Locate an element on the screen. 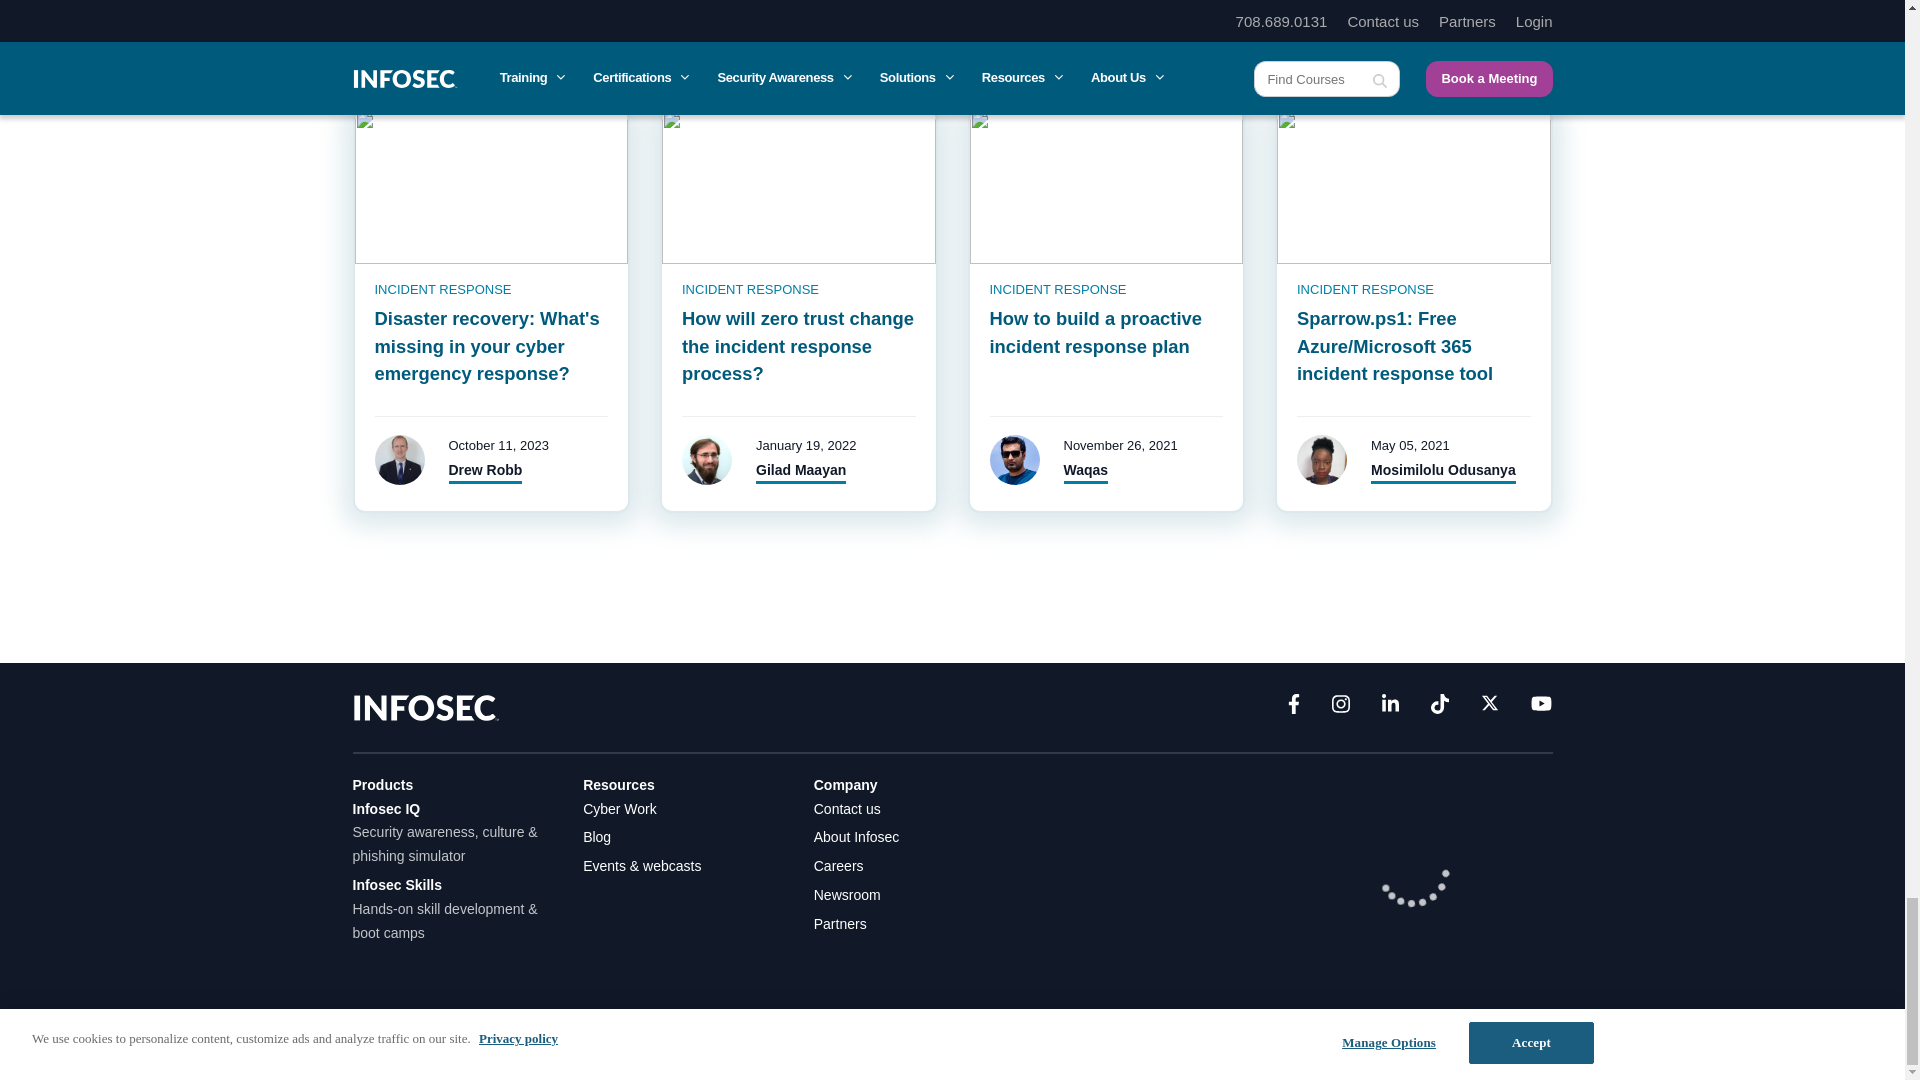 The width and height of the screenshot is (1920, 1080). LinkedIn is located at coordinates (1390, 708).